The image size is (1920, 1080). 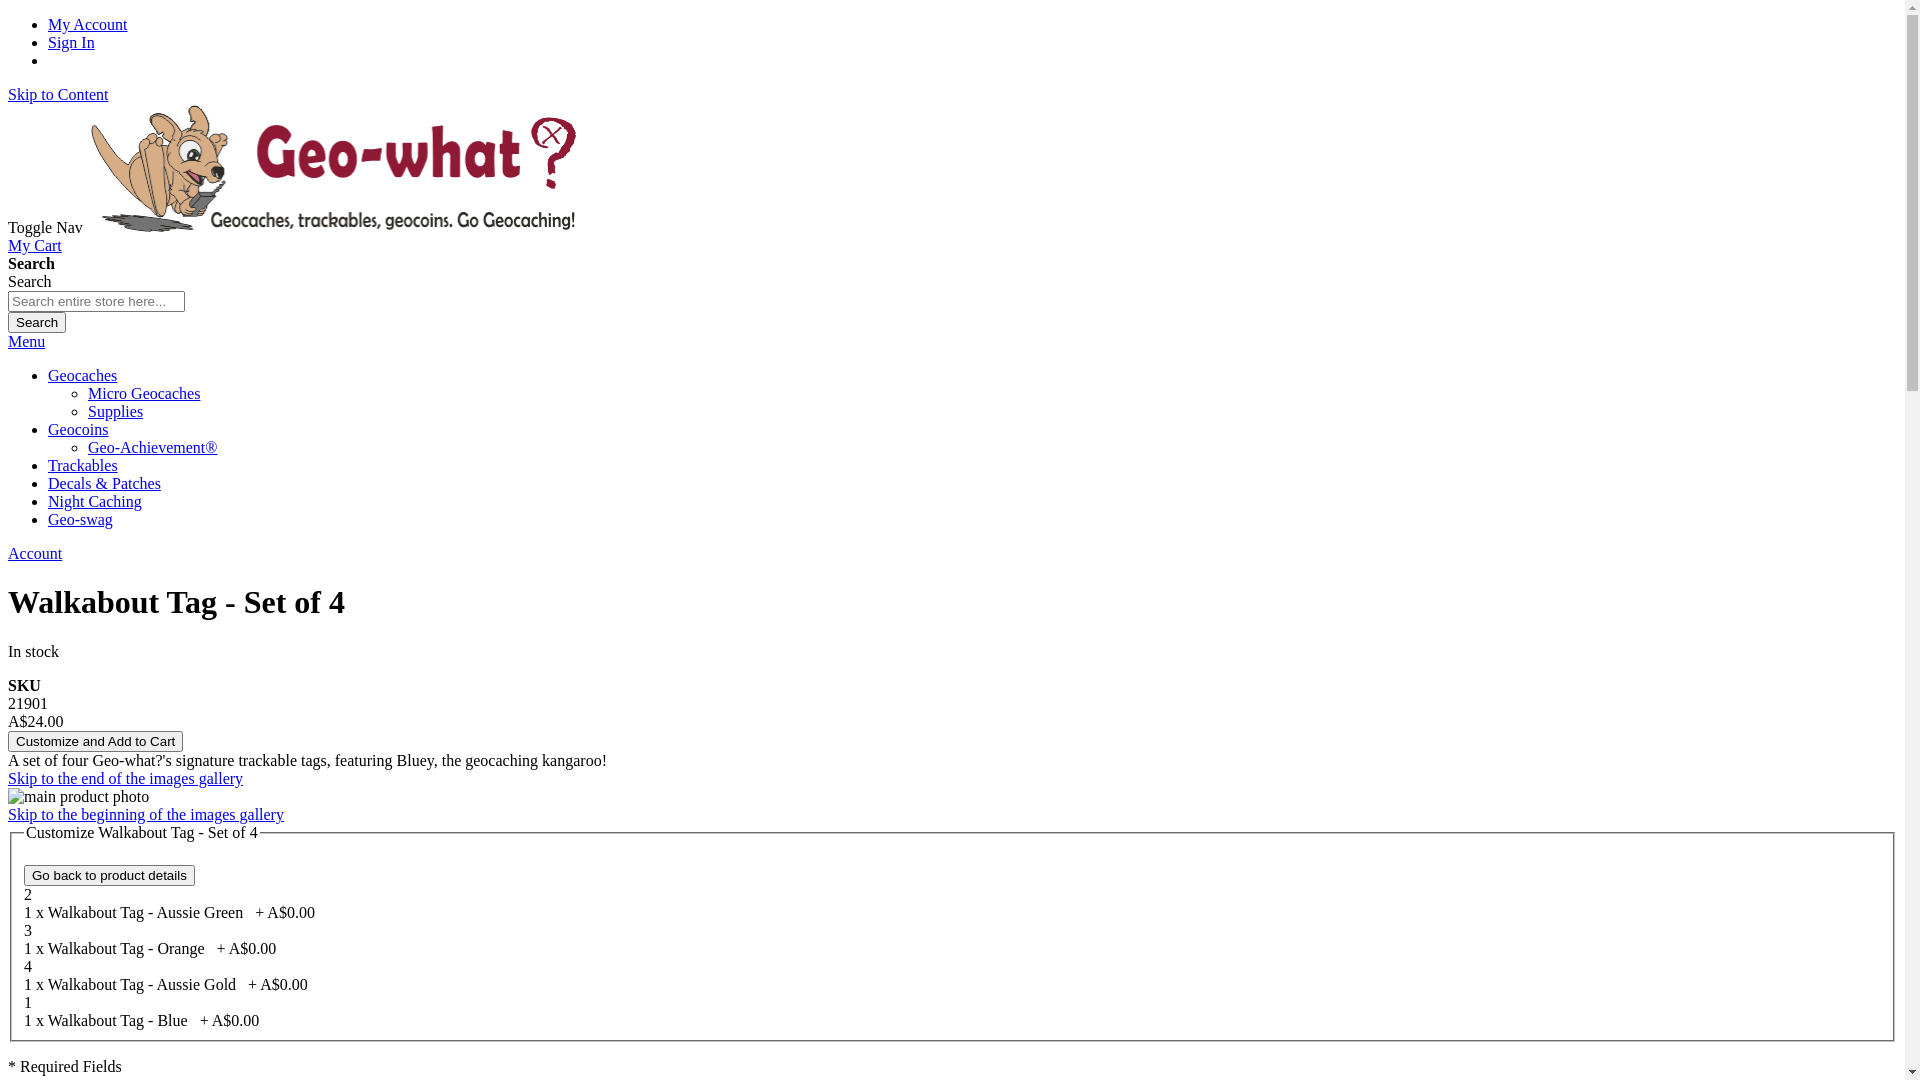 What do you see at coordinates (116, 412) in the screenshot?
I see `Supplies` at bounding box center [116, 412].